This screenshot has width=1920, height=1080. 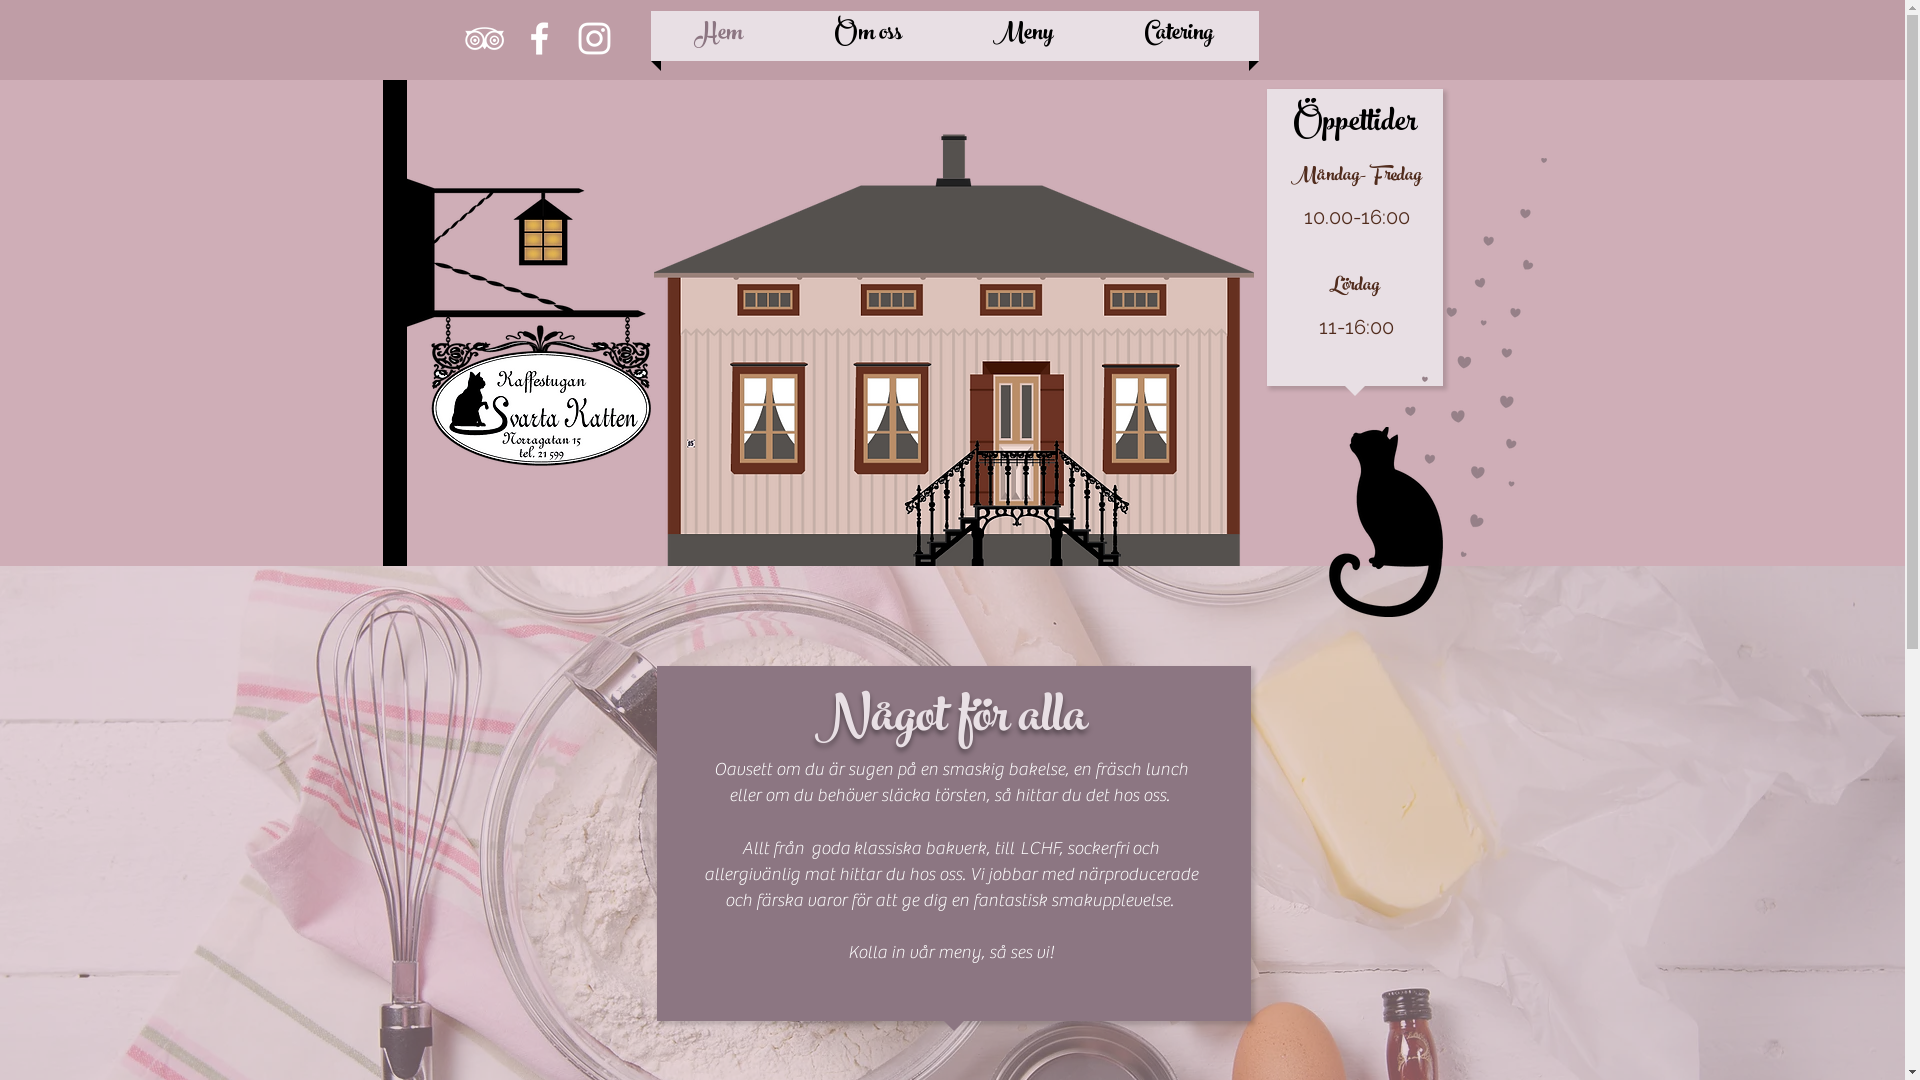 I want to click on Om oss, so click(x=868, y=36).